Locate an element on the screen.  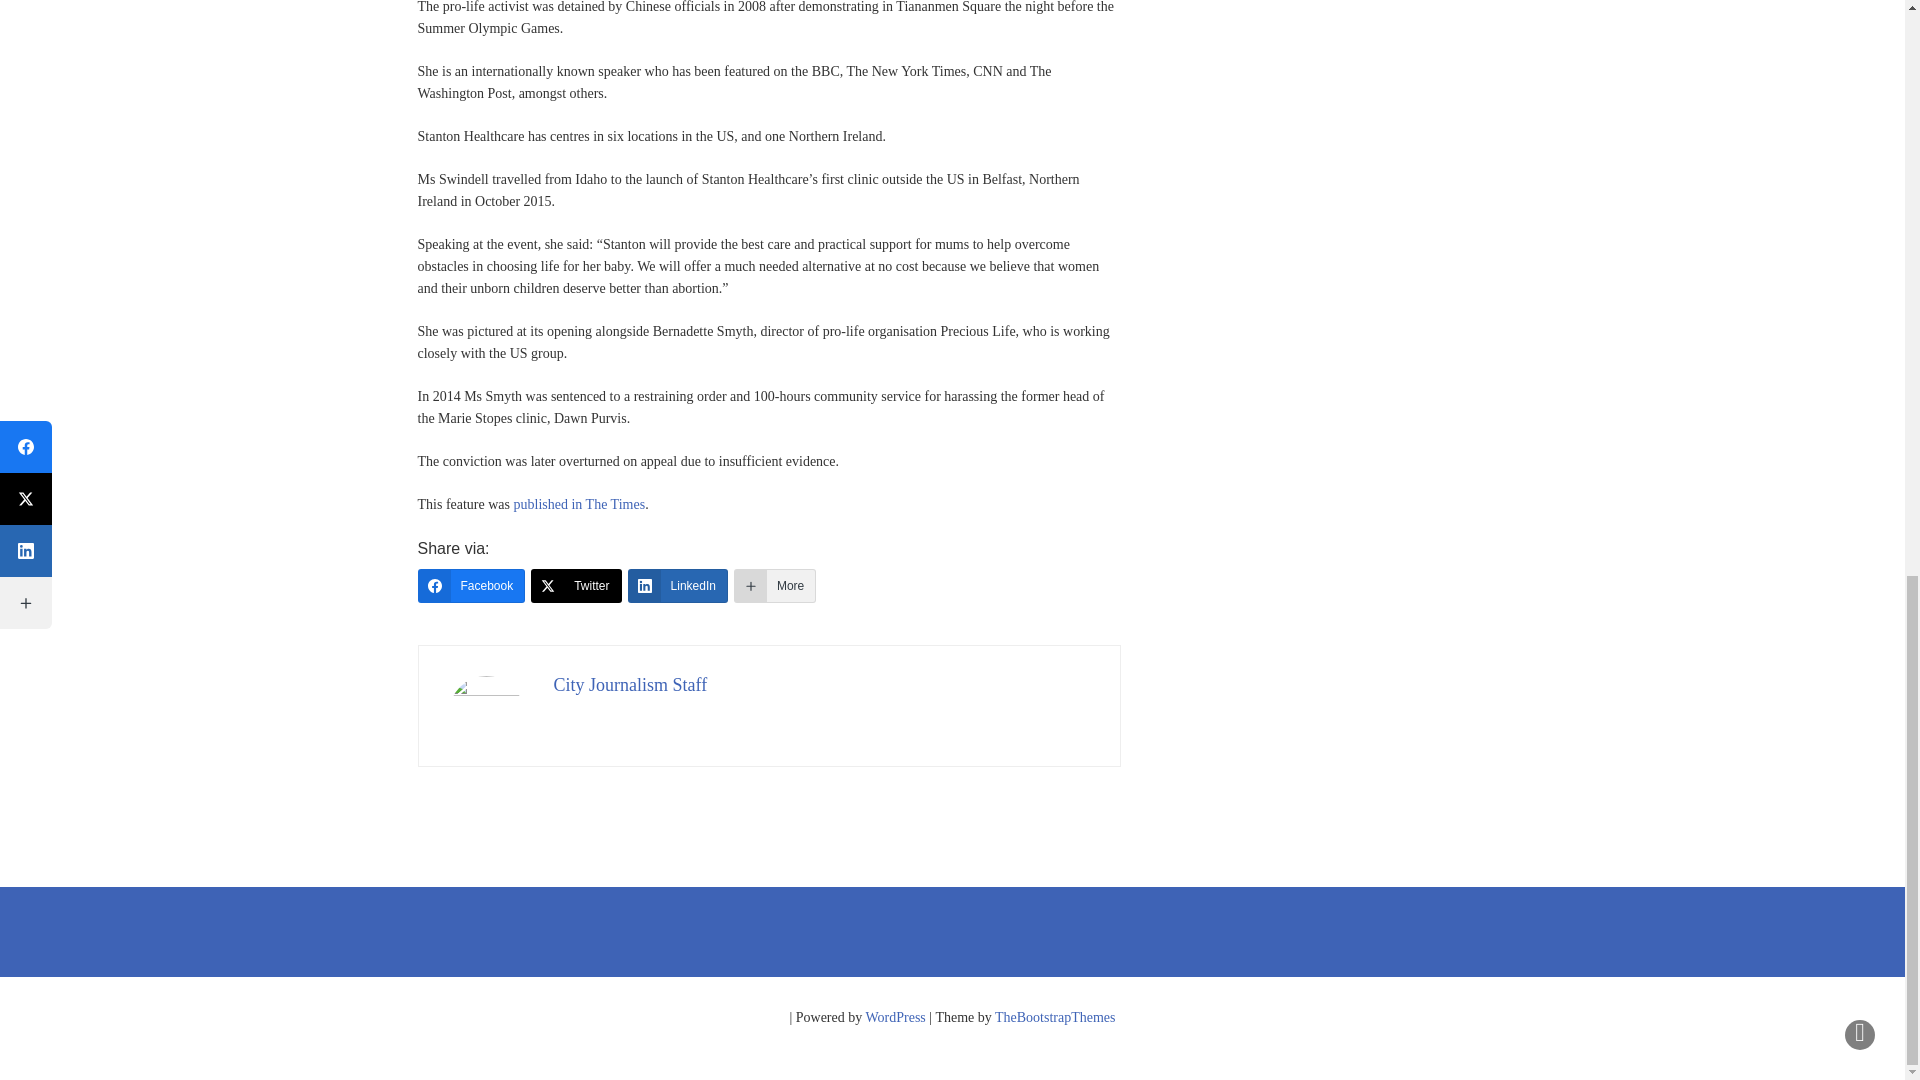
Facebook is located at coordinates (472, 586).